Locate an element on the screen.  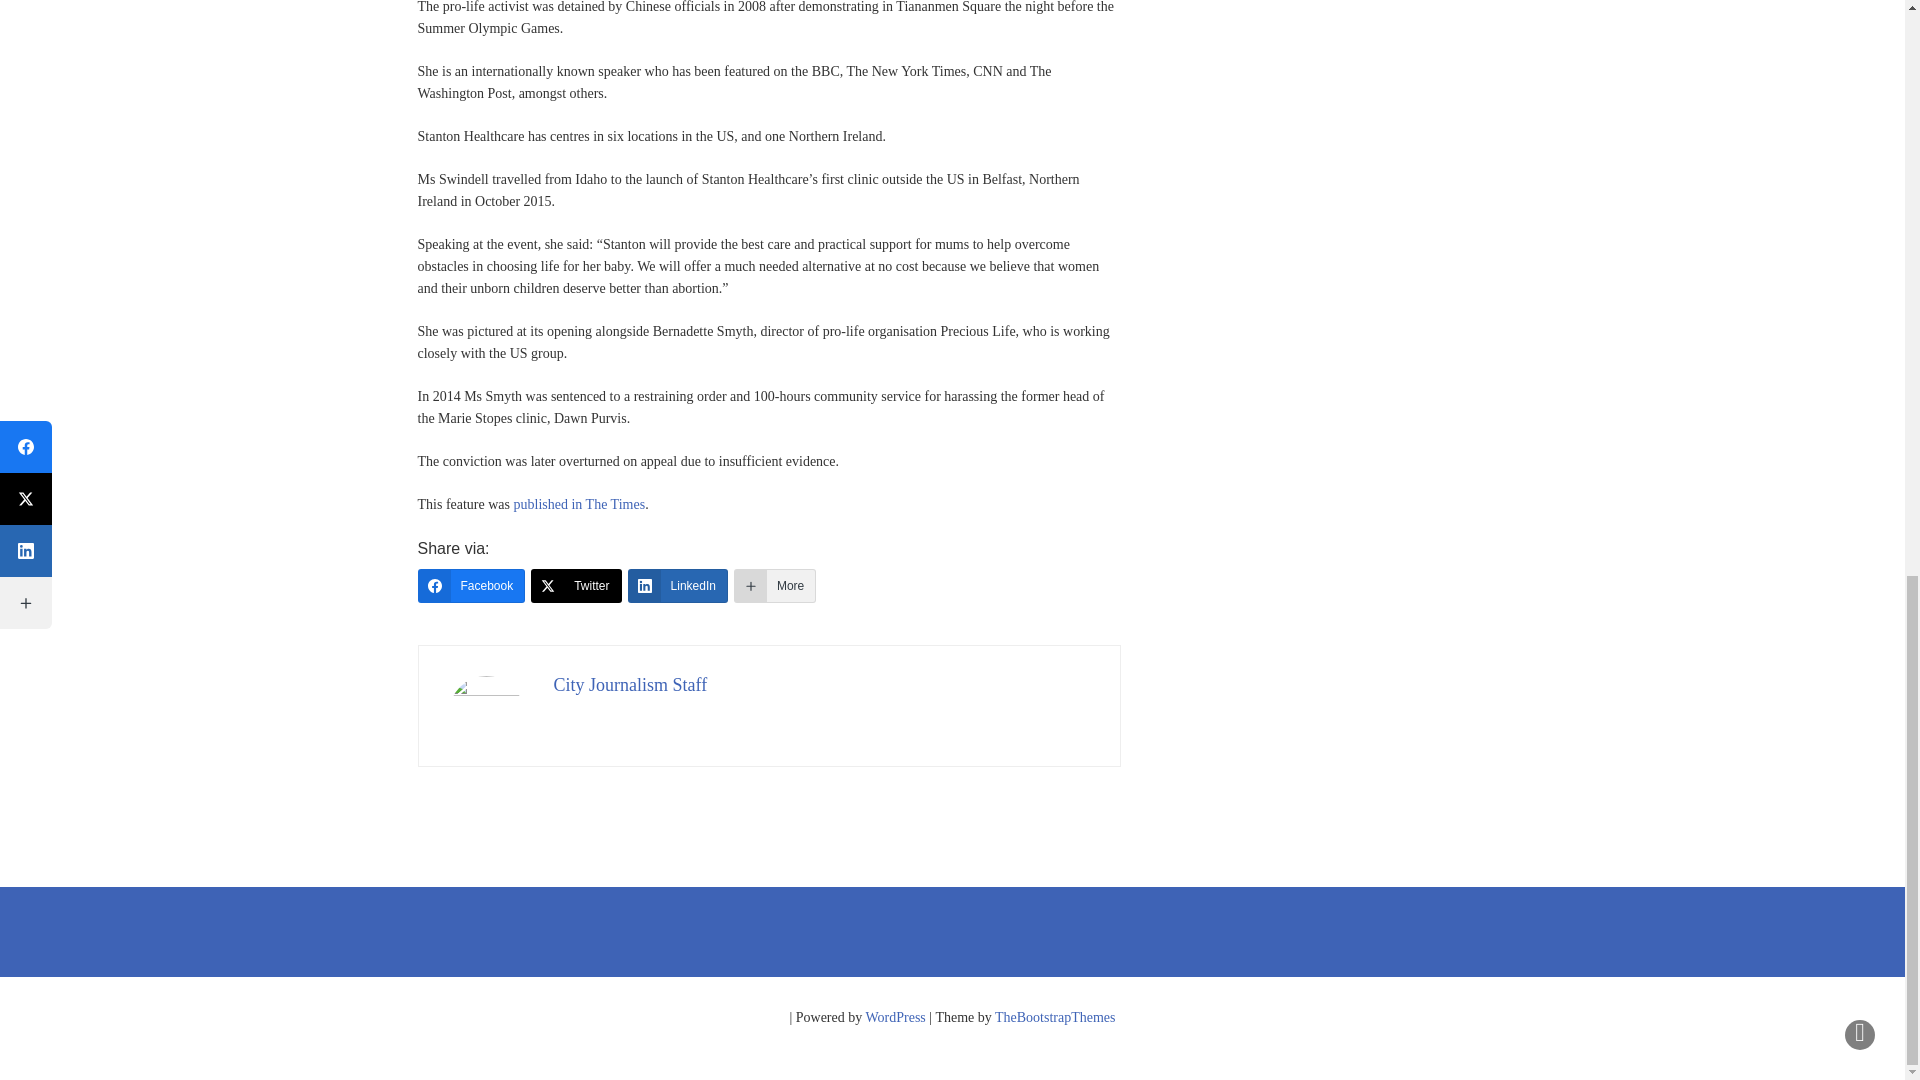
Facebook is located at coordinates (472, 586).